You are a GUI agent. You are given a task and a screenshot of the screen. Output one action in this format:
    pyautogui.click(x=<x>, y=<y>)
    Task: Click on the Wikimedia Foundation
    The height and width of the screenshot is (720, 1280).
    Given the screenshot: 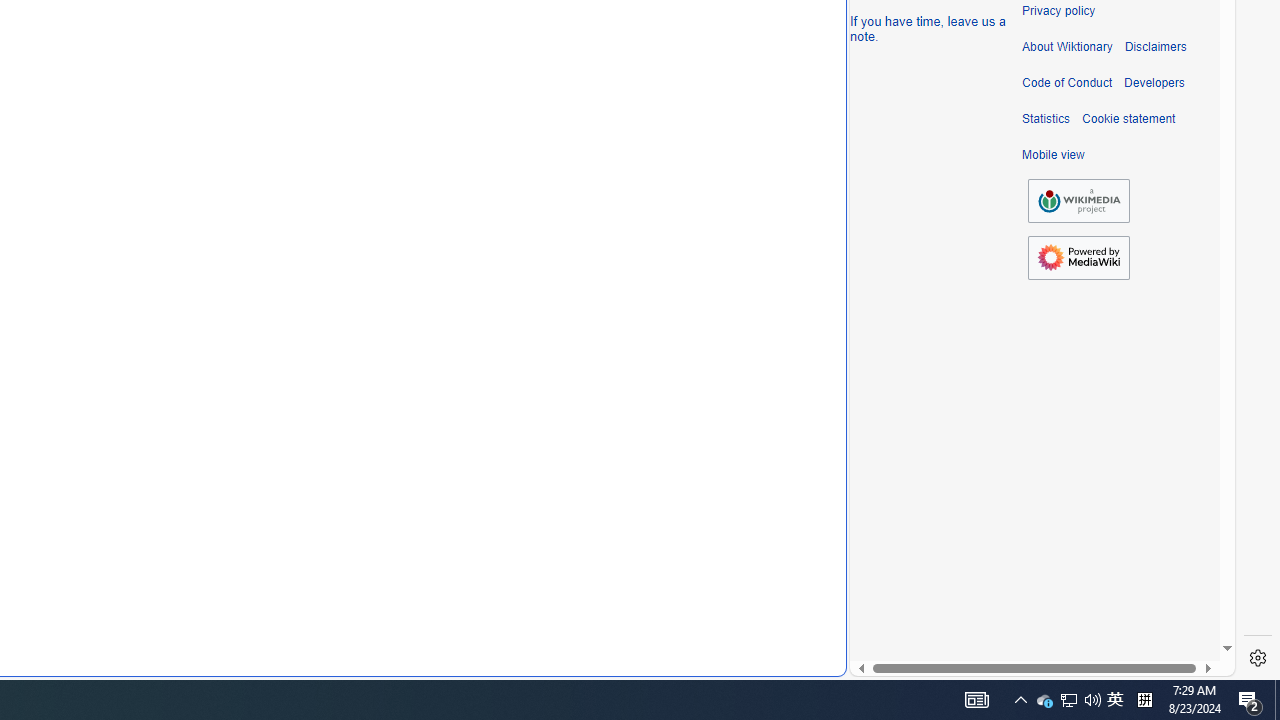 What is the action you would take?
    pyautogui.click(x=1078, y=200)
    